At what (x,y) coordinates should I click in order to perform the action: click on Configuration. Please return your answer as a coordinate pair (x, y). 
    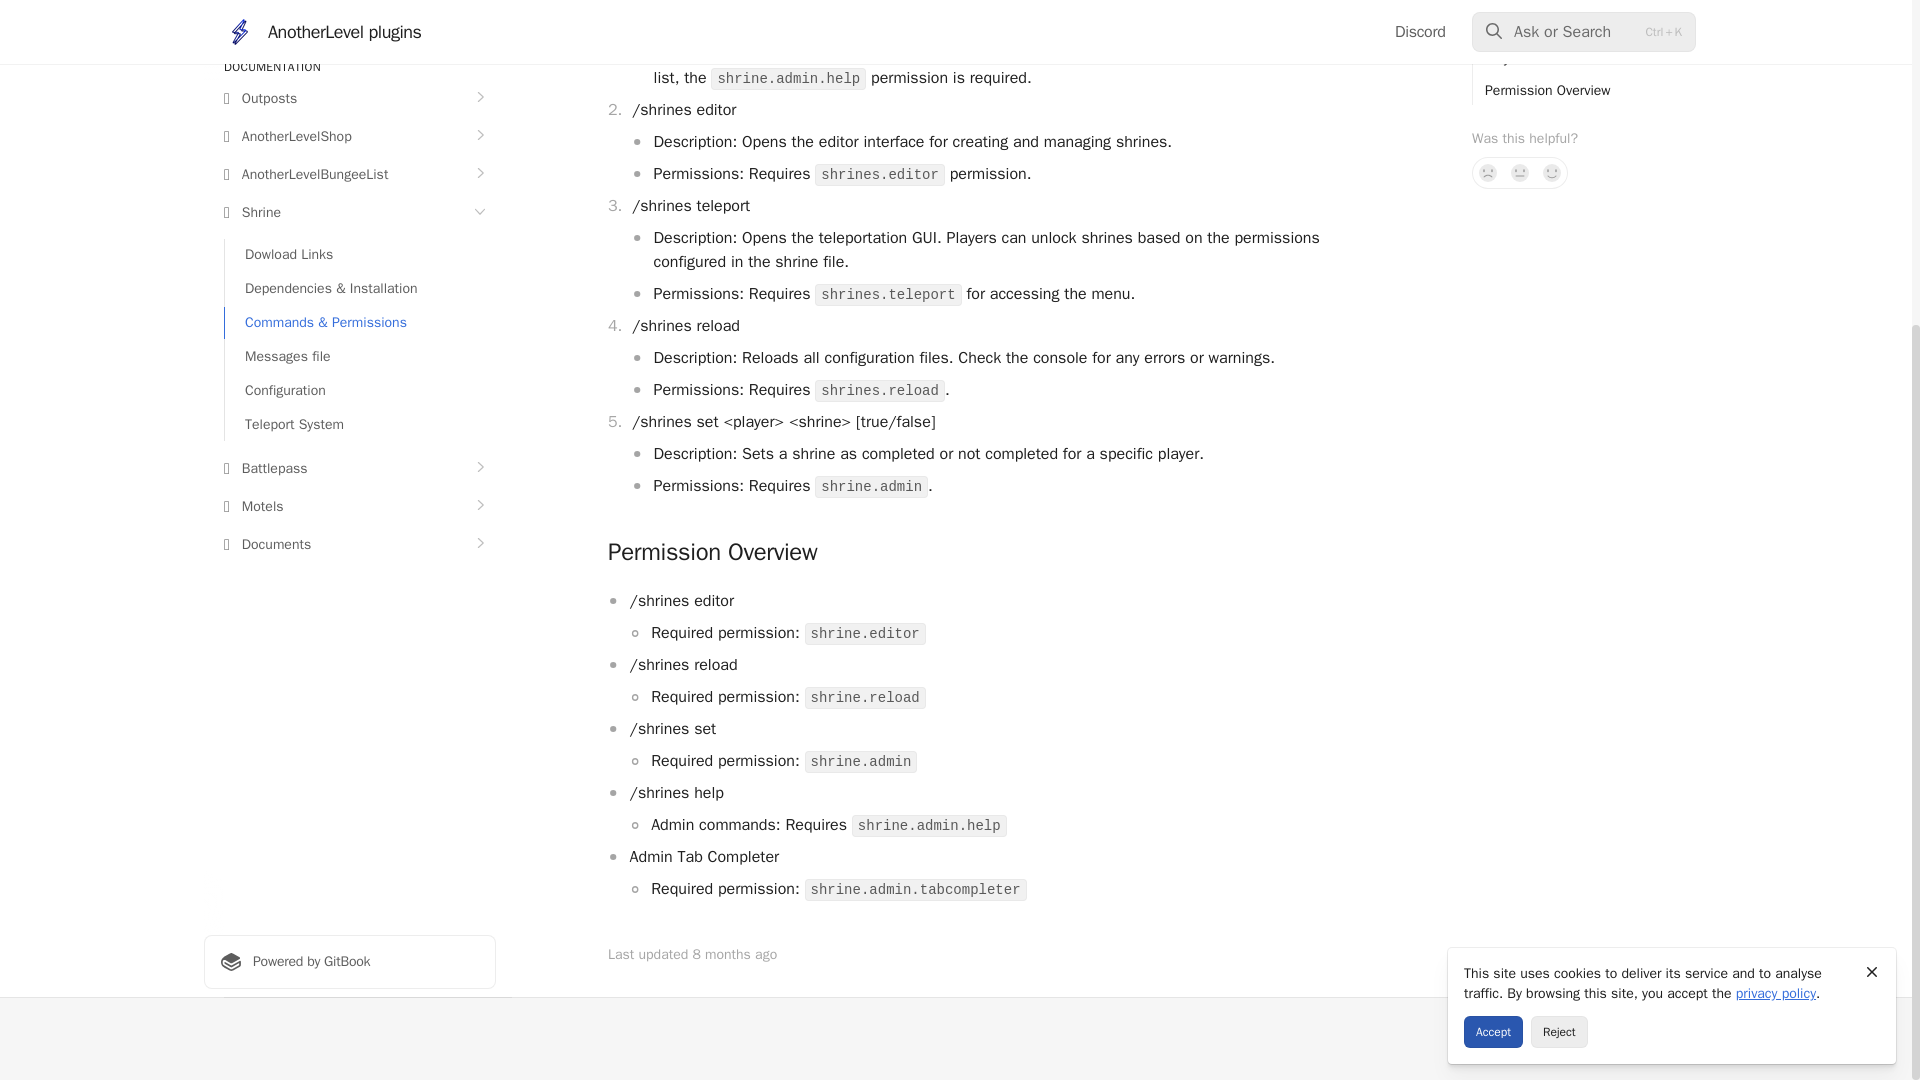
    Looking at the image, I should click on (360, 12).